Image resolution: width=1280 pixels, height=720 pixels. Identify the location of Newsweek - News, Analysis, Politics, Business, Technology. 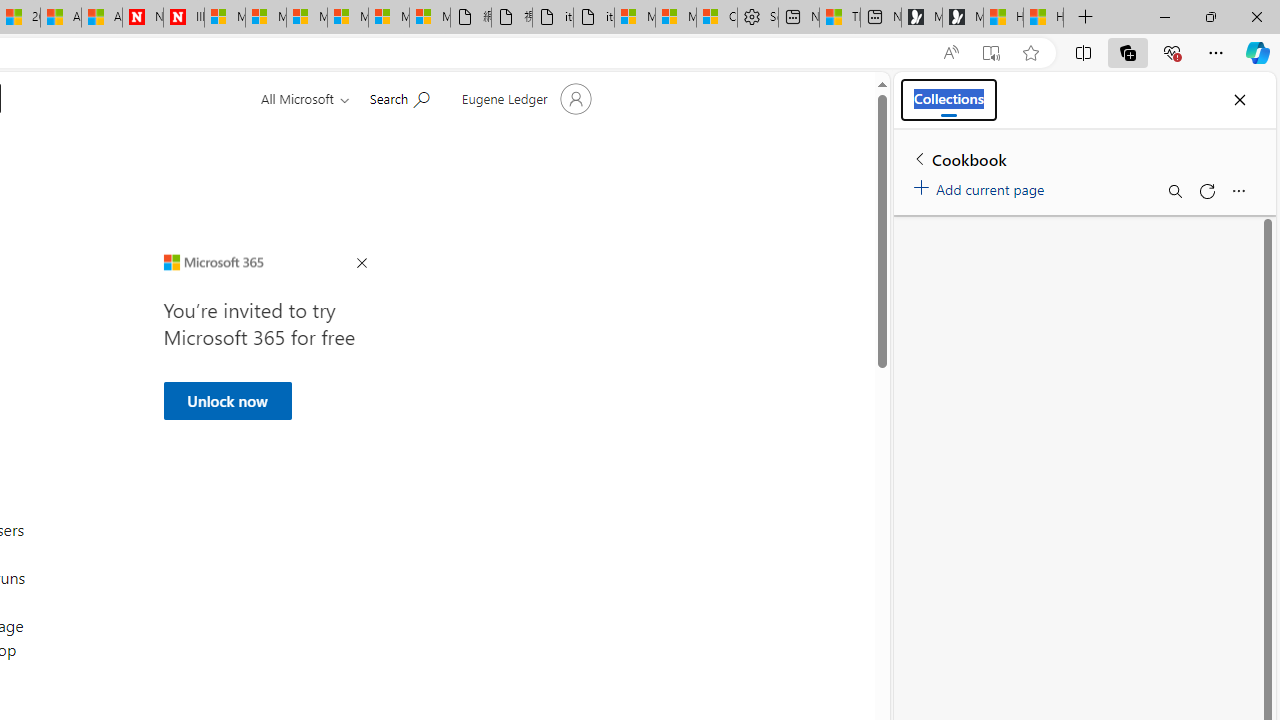
(142, 18).